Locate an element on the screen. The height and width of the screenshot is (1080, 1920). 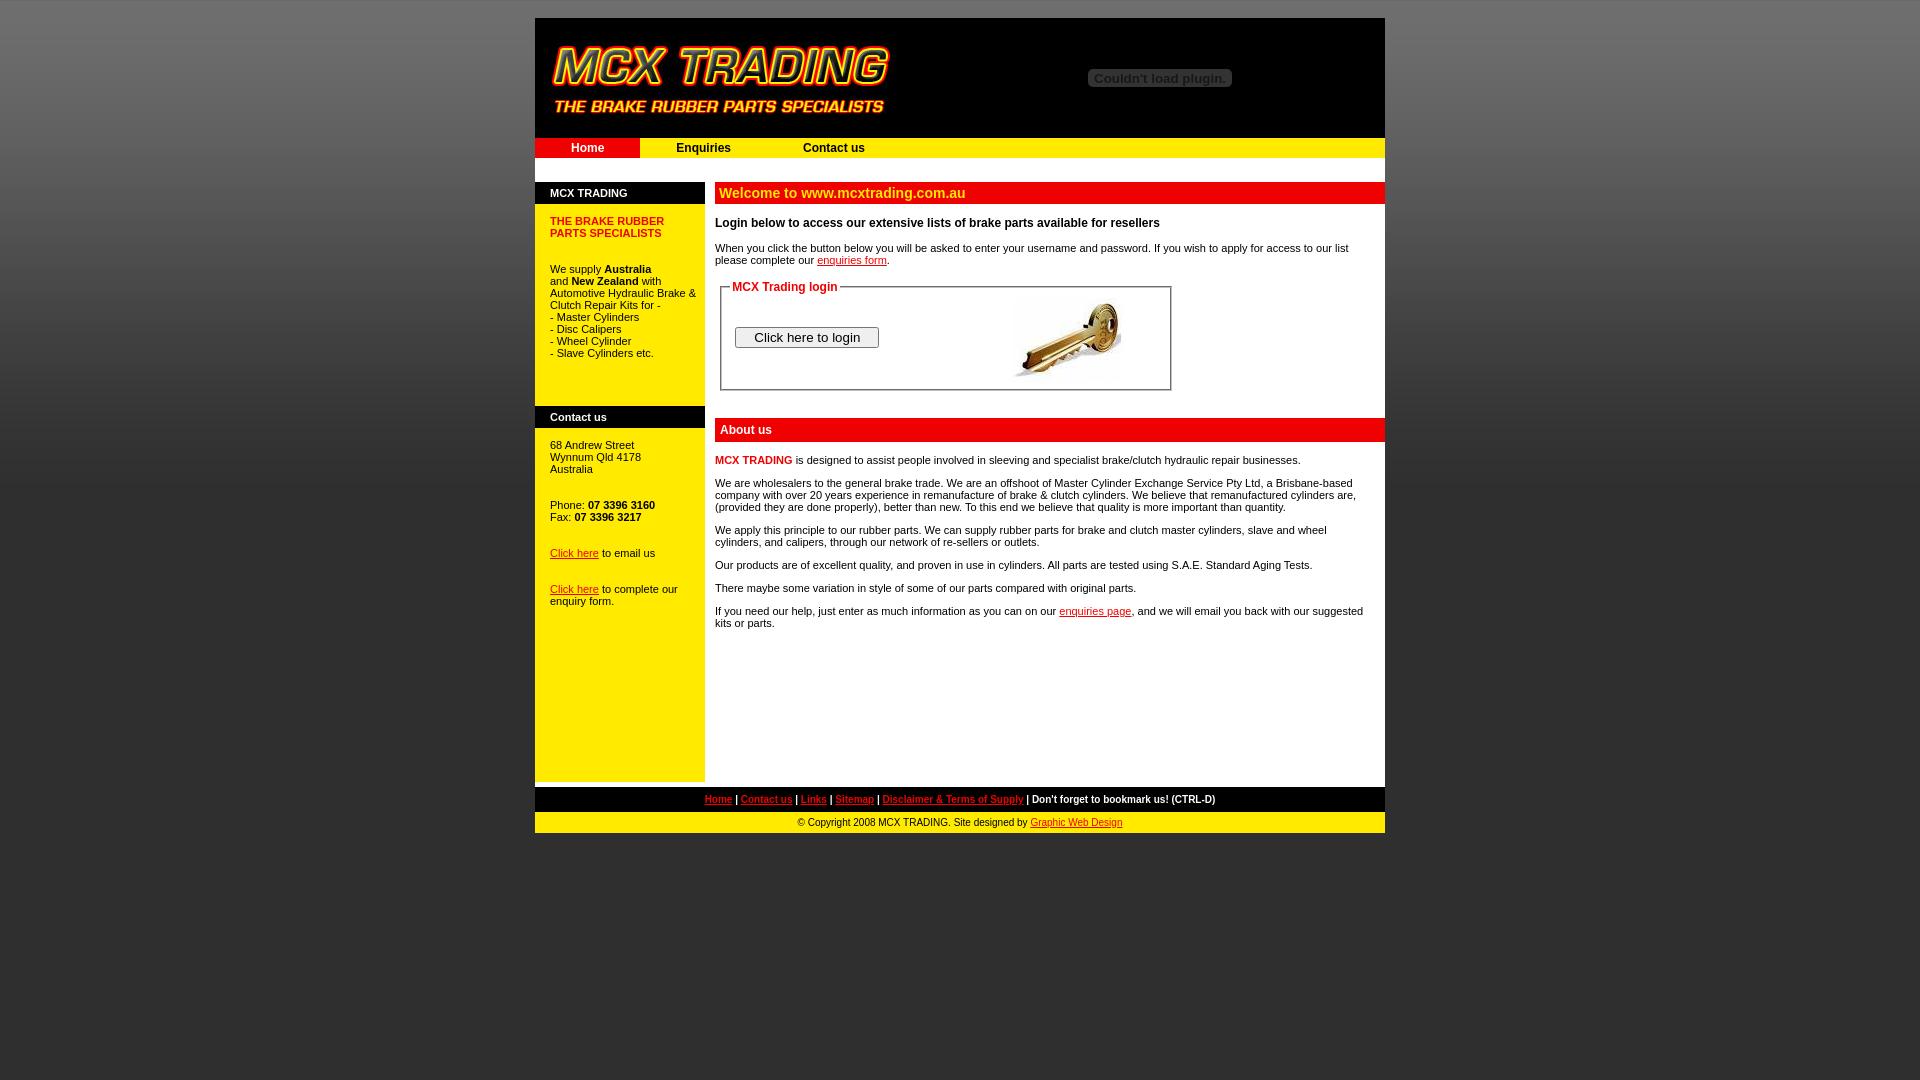
Home is located at coordinates (588, 148).